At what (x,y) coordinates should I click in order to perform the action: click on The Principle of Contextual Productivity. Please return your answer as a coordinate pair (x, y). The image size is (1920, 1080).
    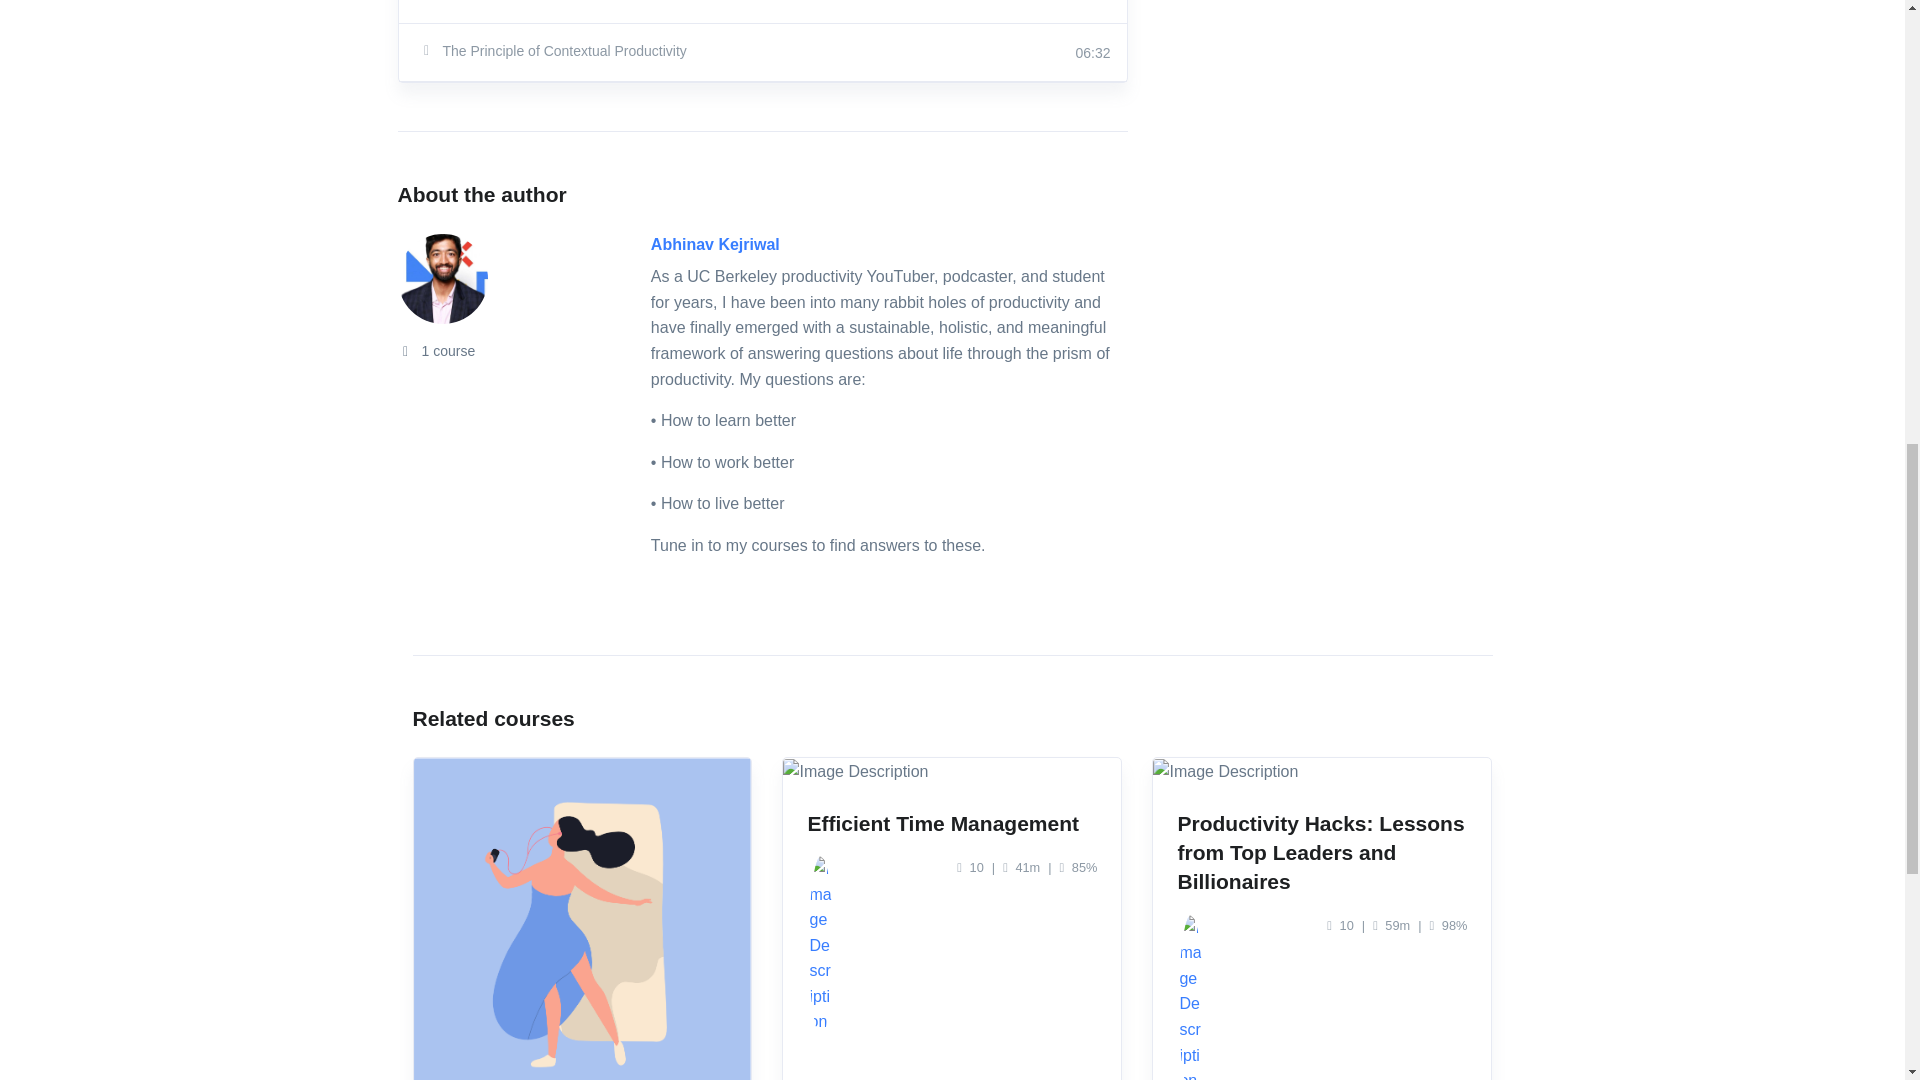
    Looking at the image, I should click on (655, 50).